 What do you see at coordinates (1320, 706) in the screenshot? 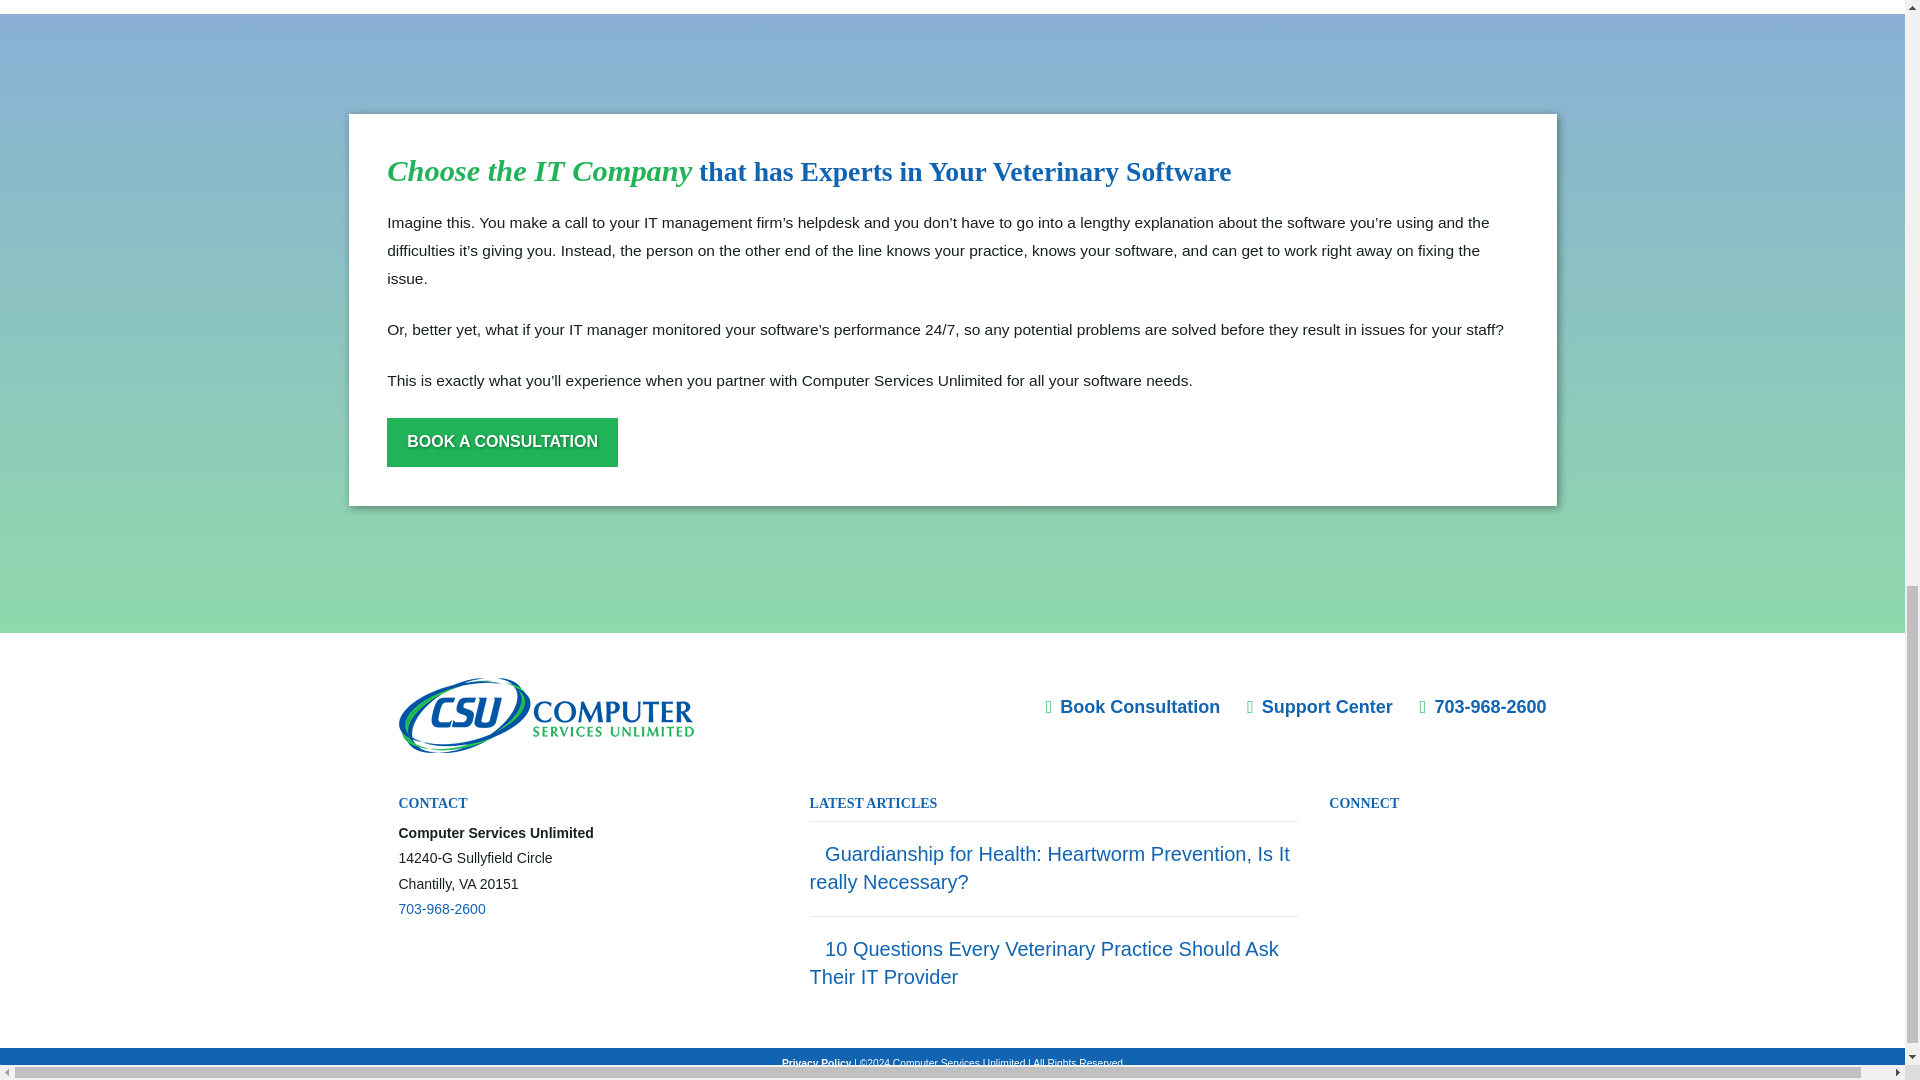
I see `Support Center` at bounding box center [1320, 706].